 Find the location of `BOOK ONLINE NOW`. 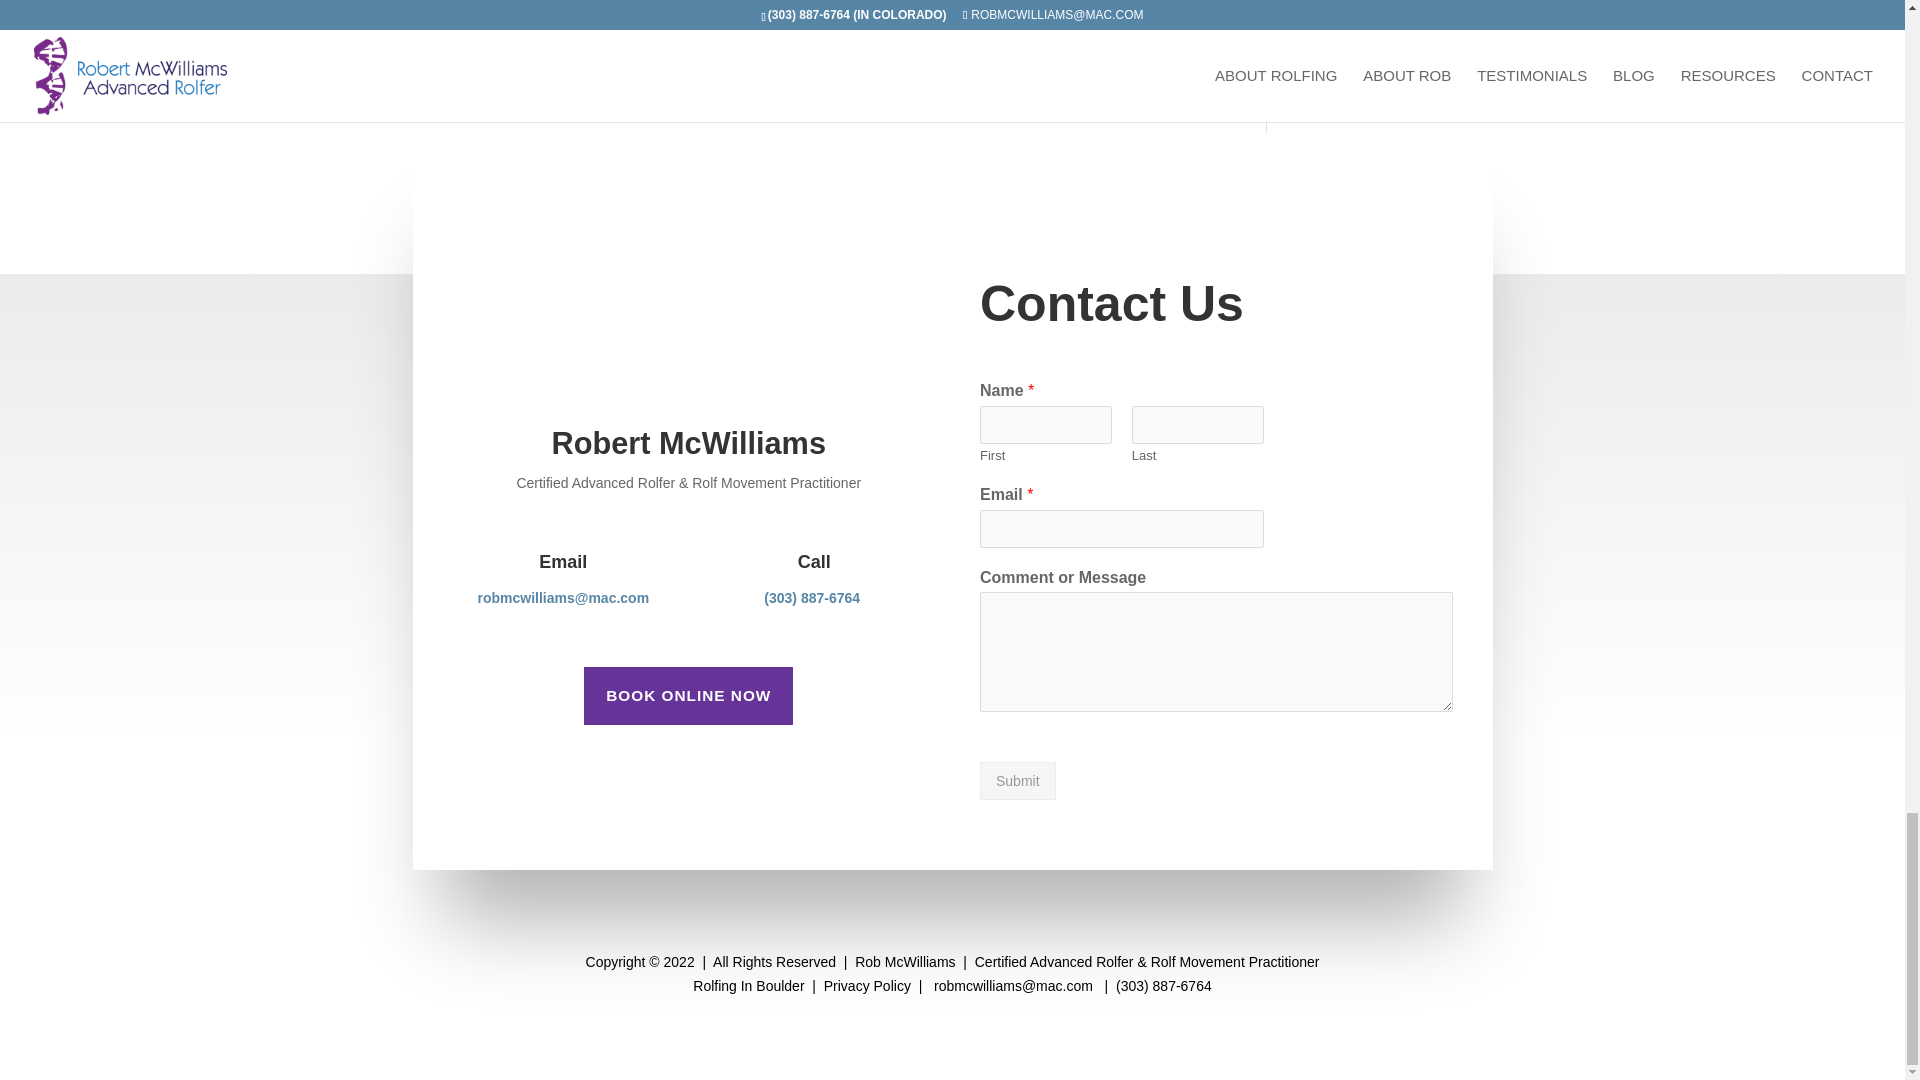

BOOK ONLINE NOW is located at coordinates (688, 696).